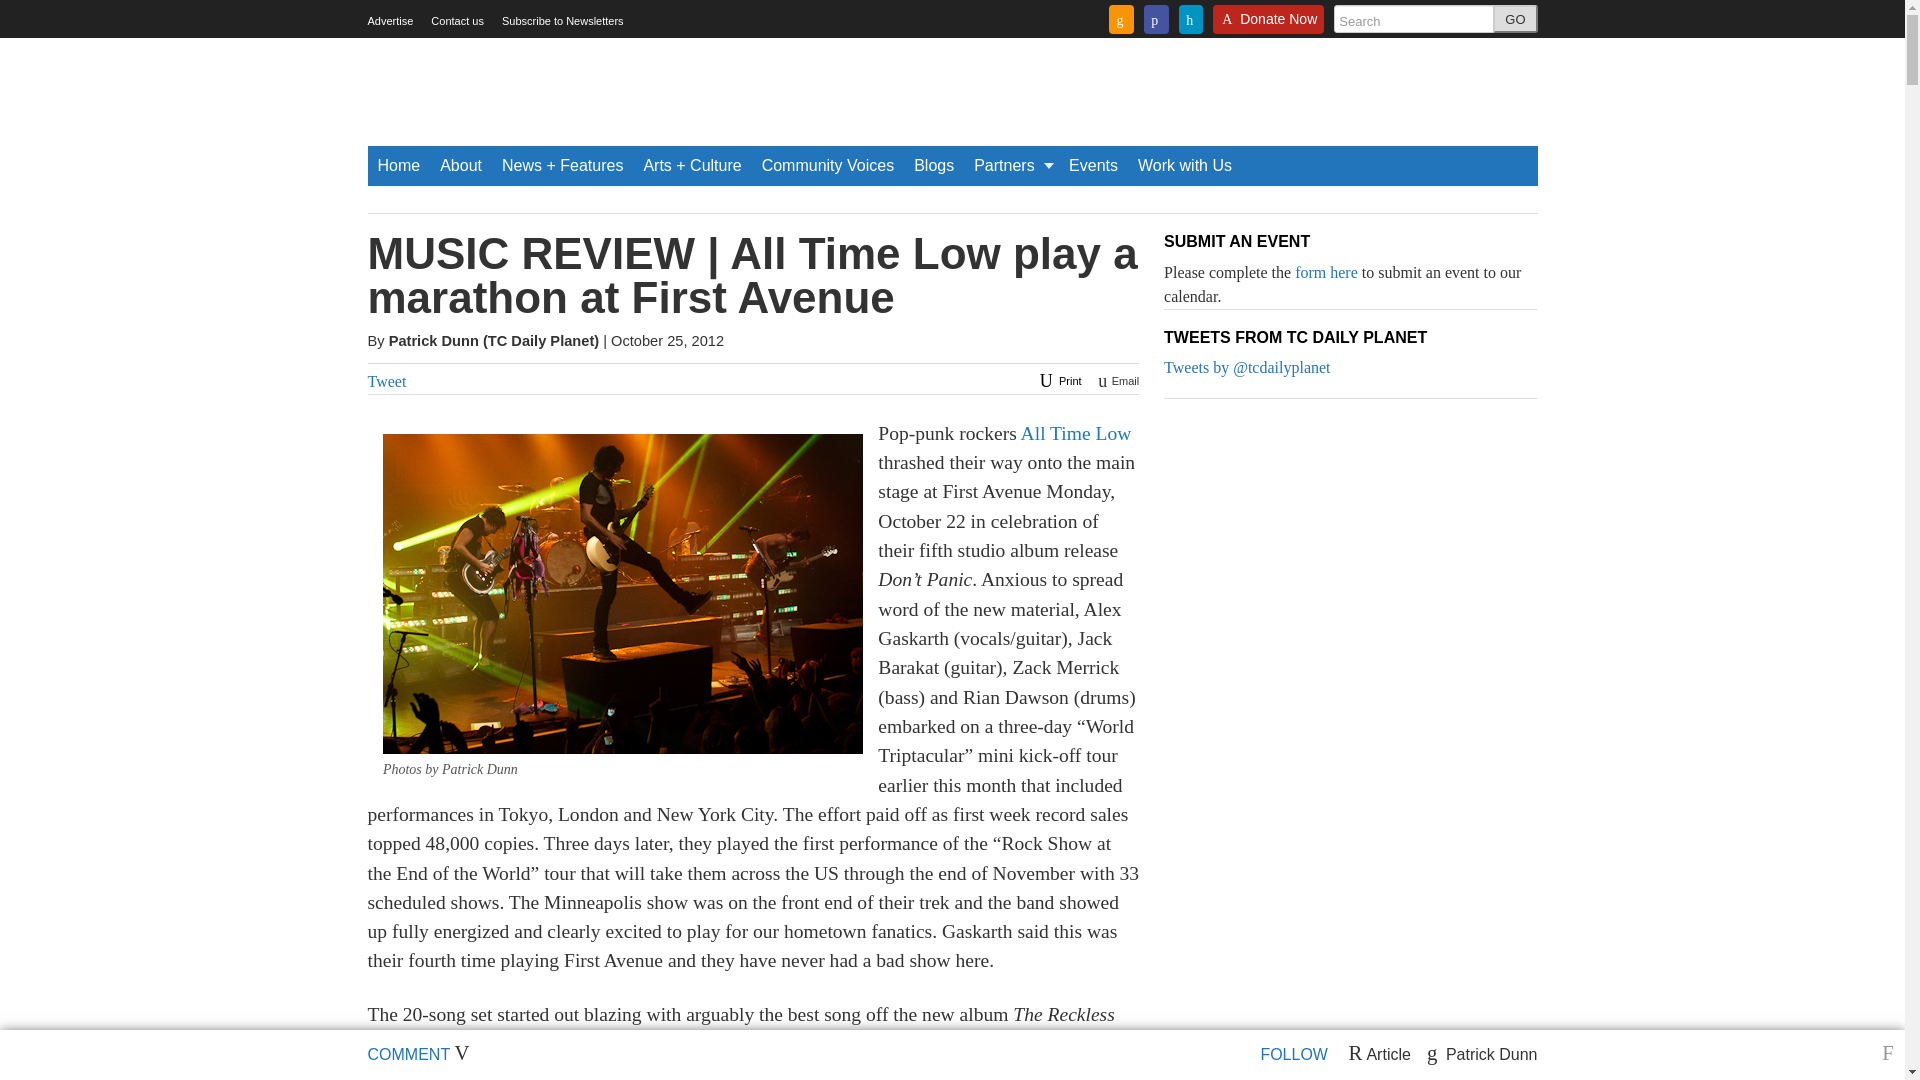 The height and width of the screenshot is (1080, 1920). What do you see at coordinates (540, 340) in the screenshot?
I see `TC Daily Planet` at bounding box center [540, 340].